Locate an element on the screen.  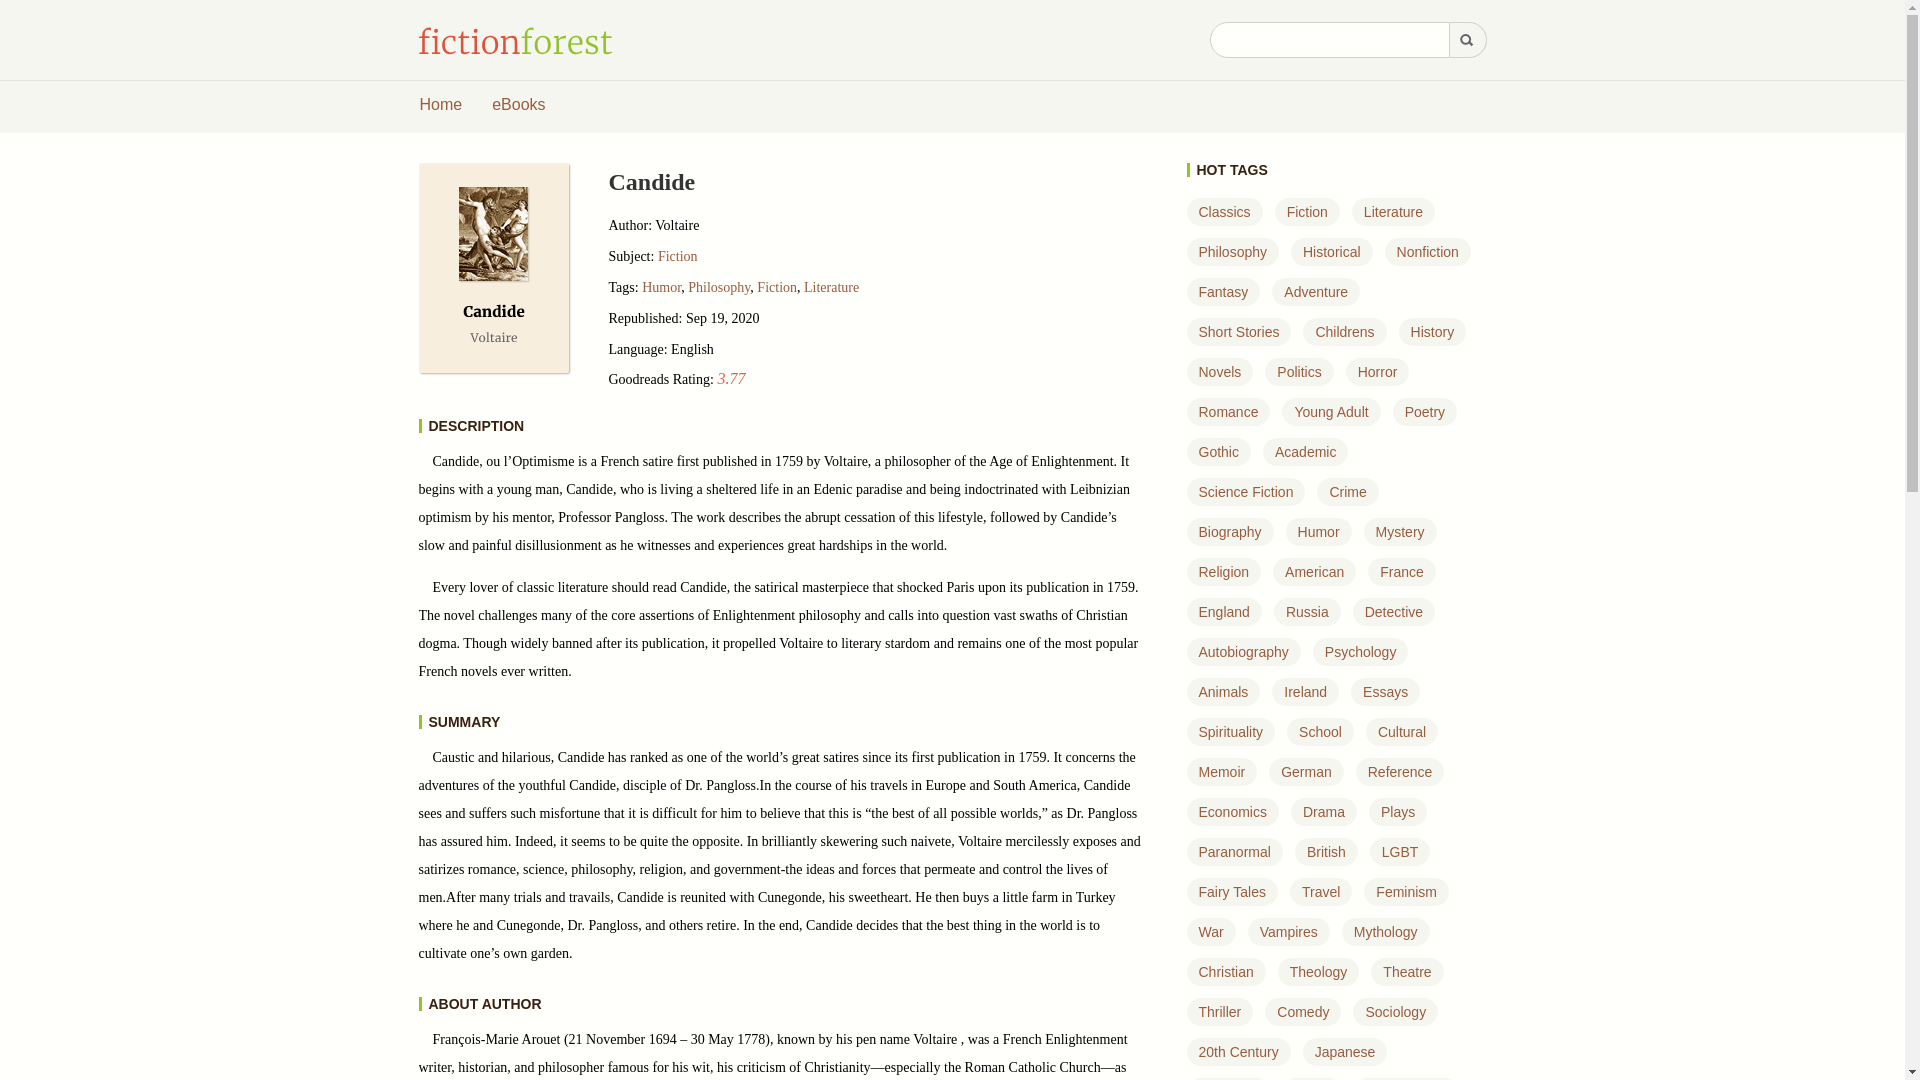
Philosophy is located at coordinates (718, 286).